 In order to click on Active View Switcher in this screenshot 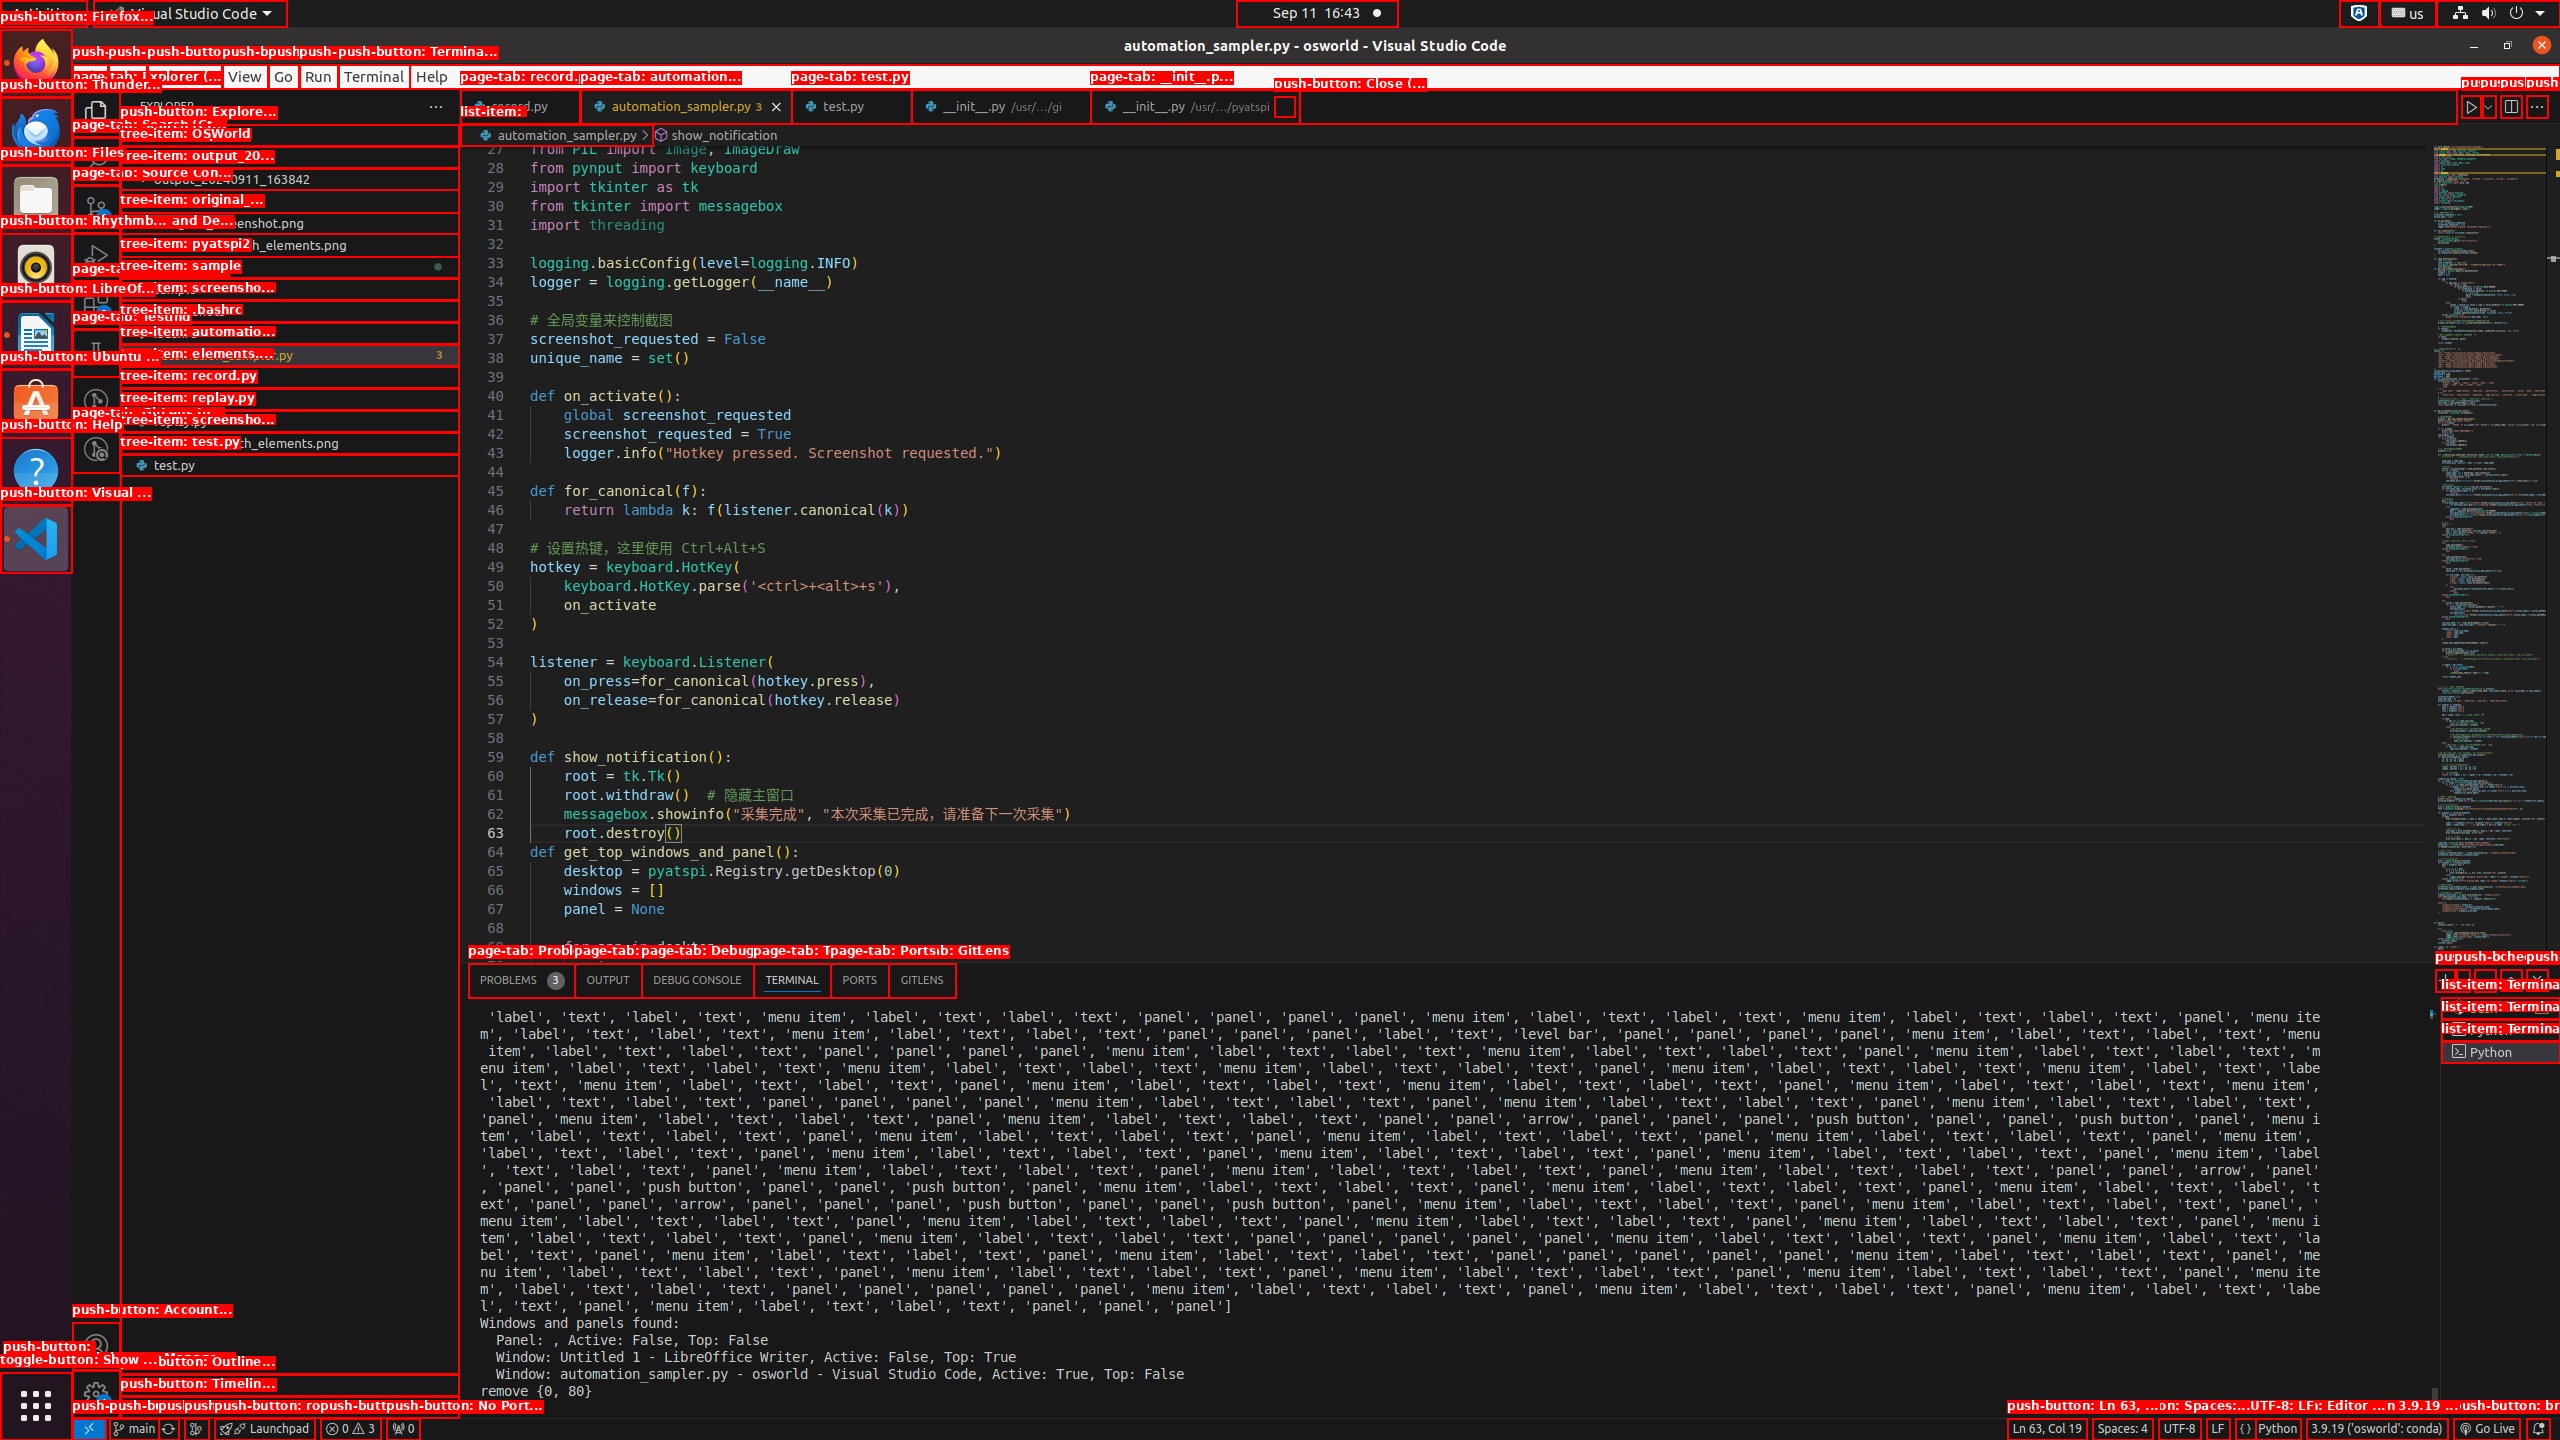, I will do `click(712, 980)`.